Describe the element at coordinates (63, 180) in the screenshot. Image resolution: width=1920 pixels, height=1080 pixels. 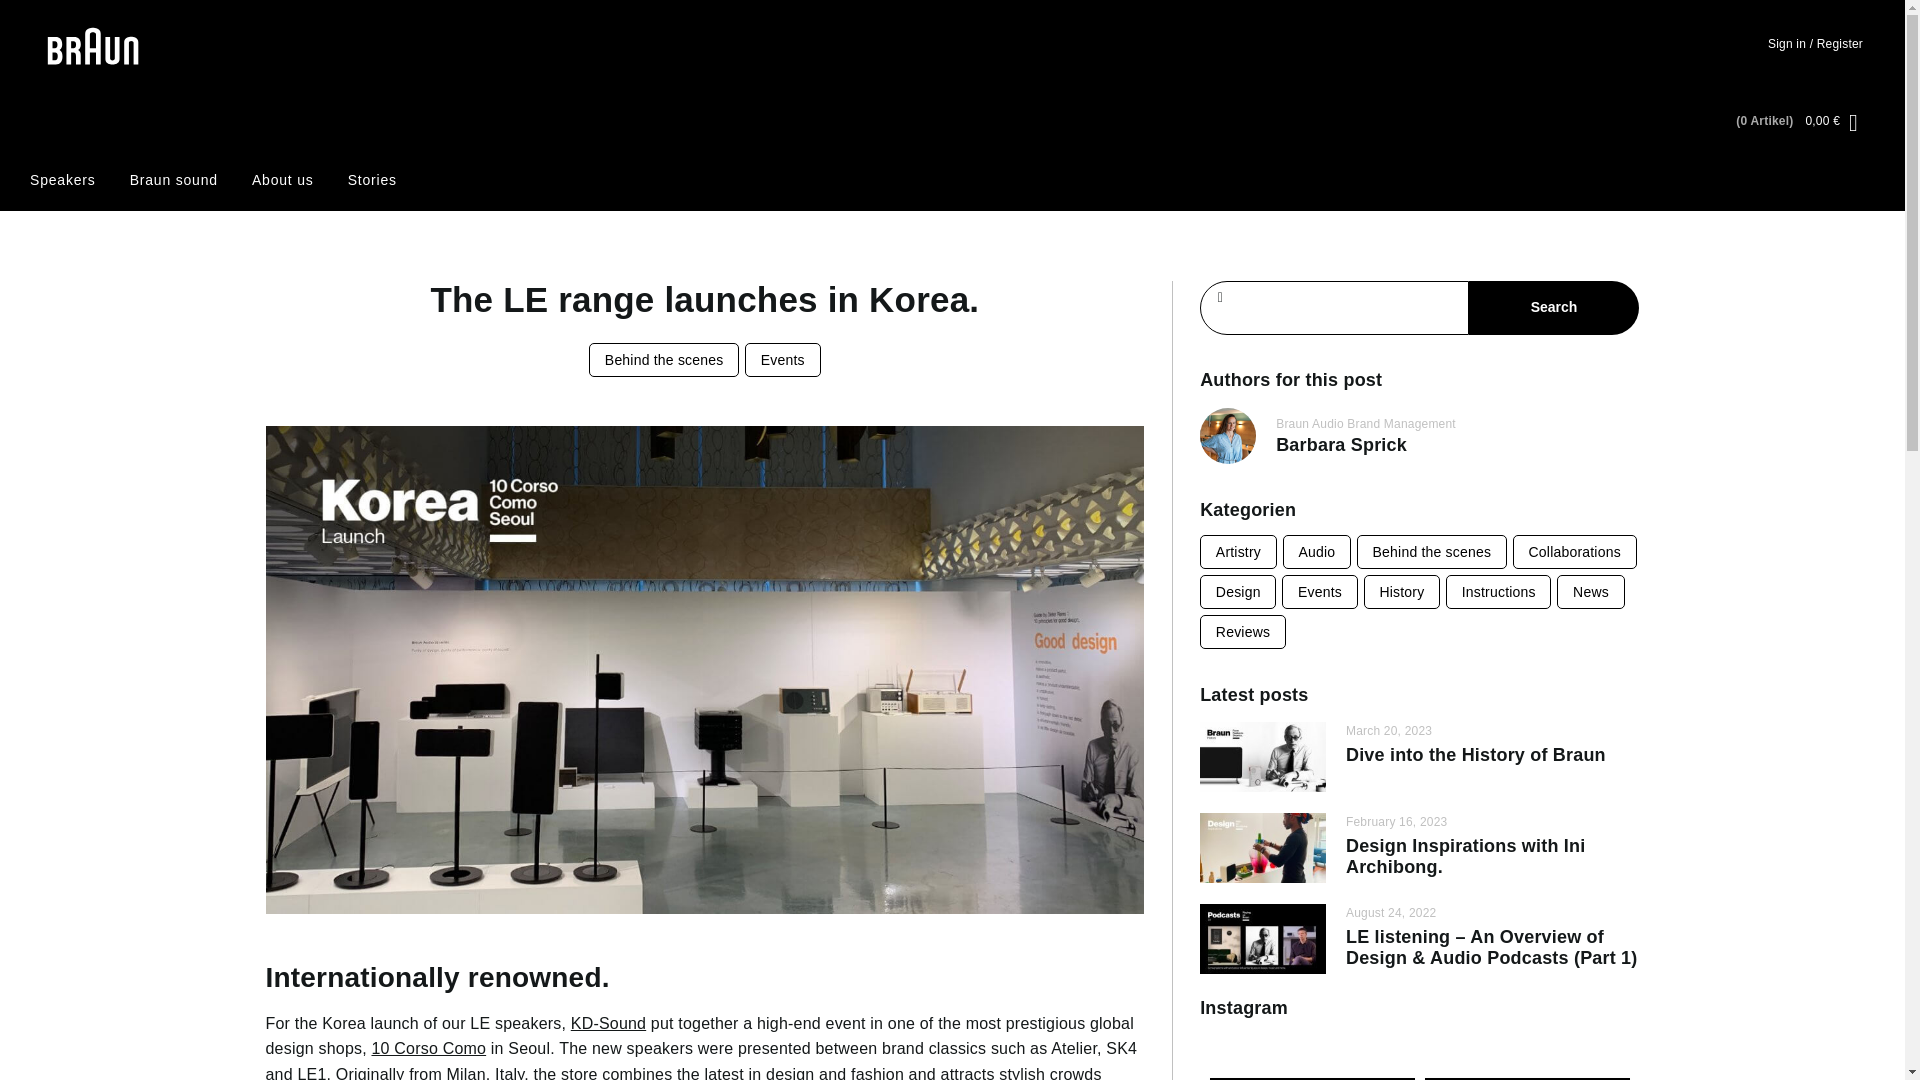
I see `Speakers` at that location.